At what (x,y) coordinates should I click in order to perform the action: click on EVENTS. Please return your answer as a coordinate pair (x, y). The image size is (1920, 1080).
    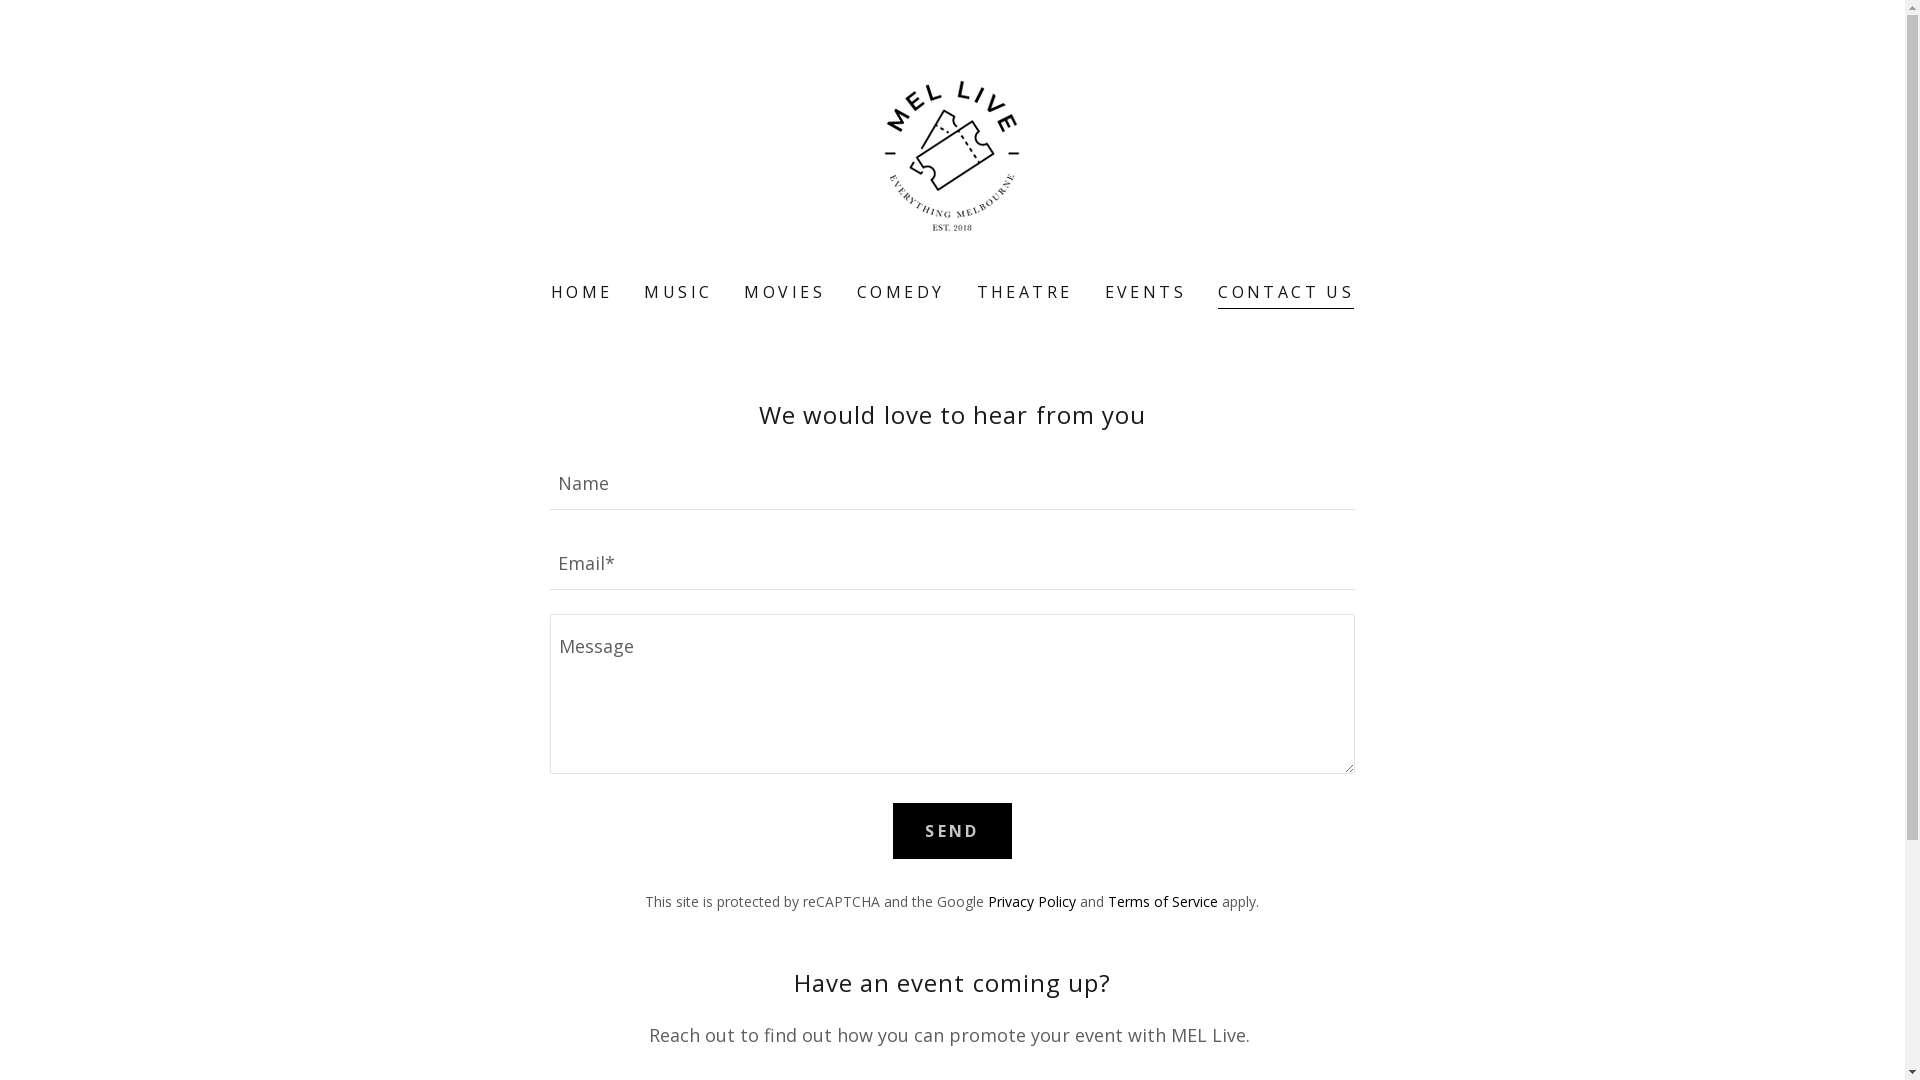
    Looking at the image, I should click on (1146, 292).